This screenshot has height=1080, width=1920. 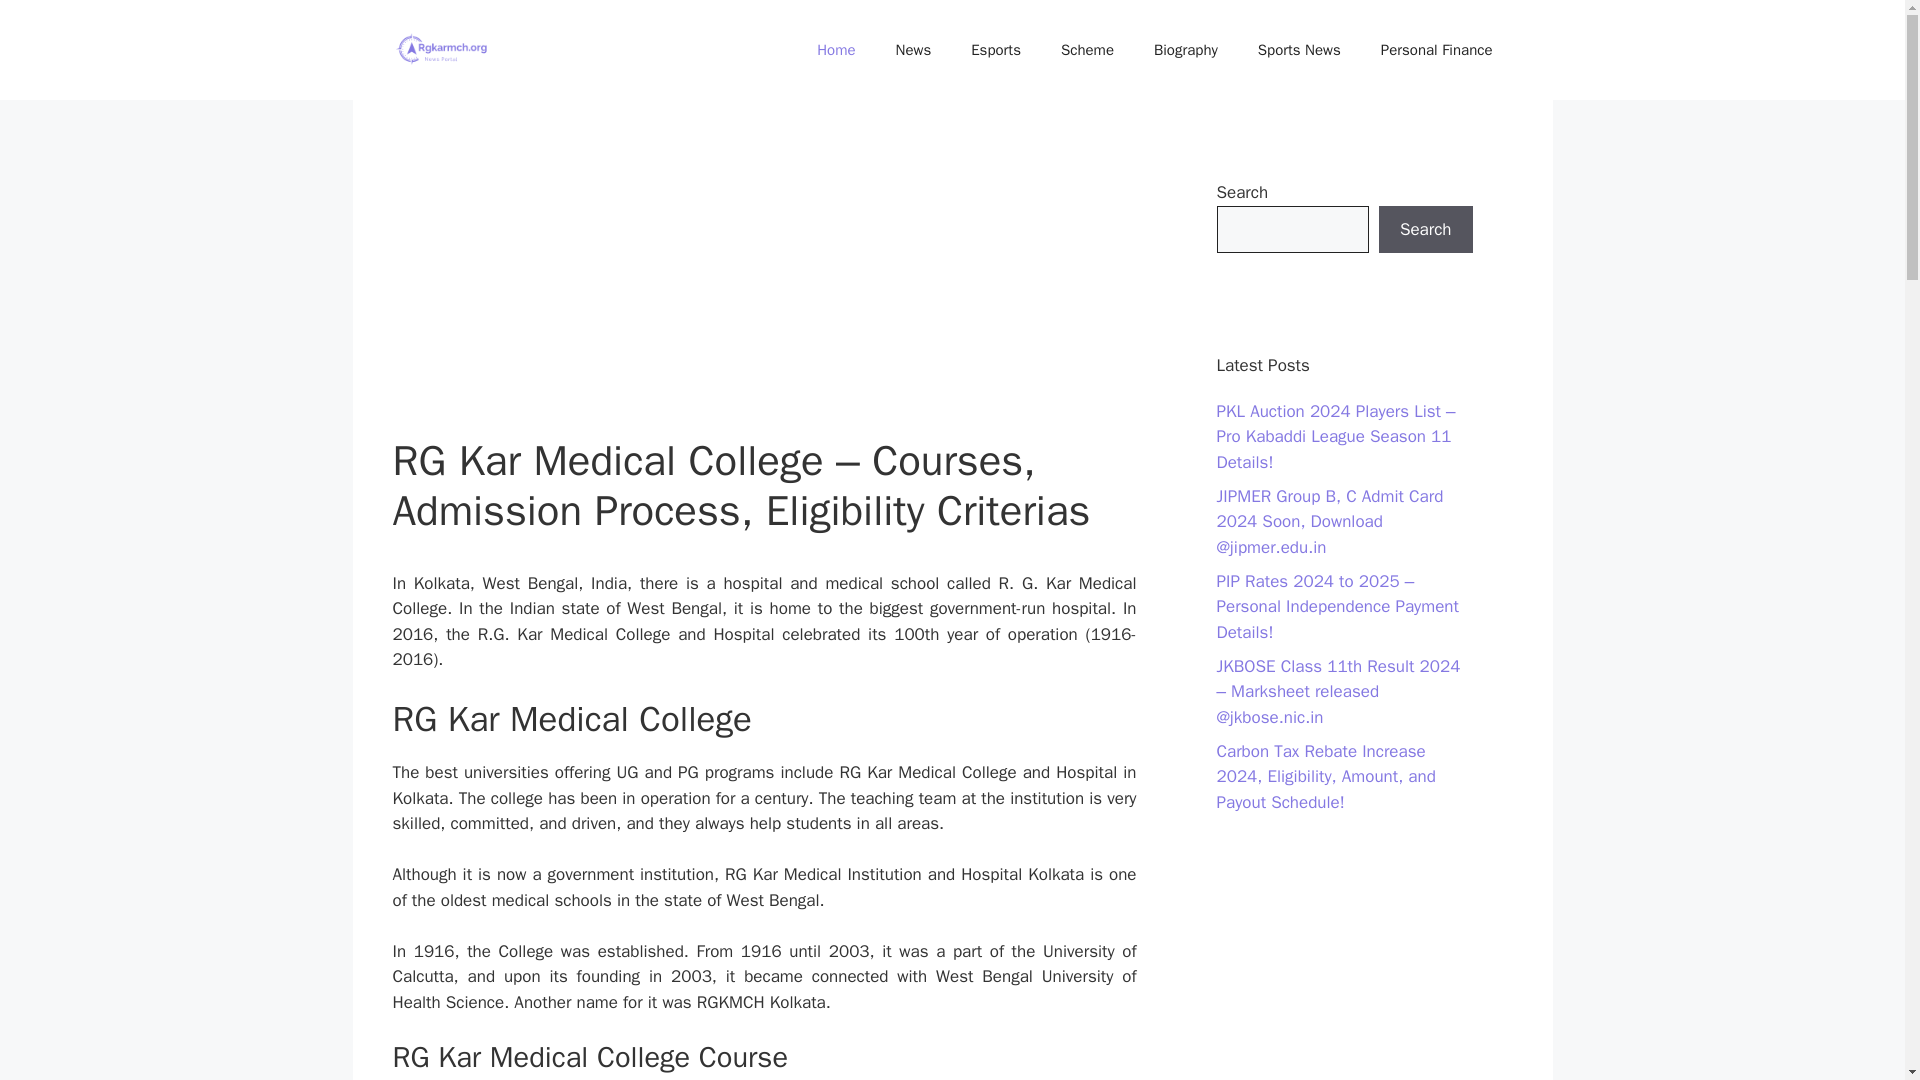 What do you see at coordinates (764, 287) in the screenshot?
I see `Advertisement` at bounding box center [764, 287].